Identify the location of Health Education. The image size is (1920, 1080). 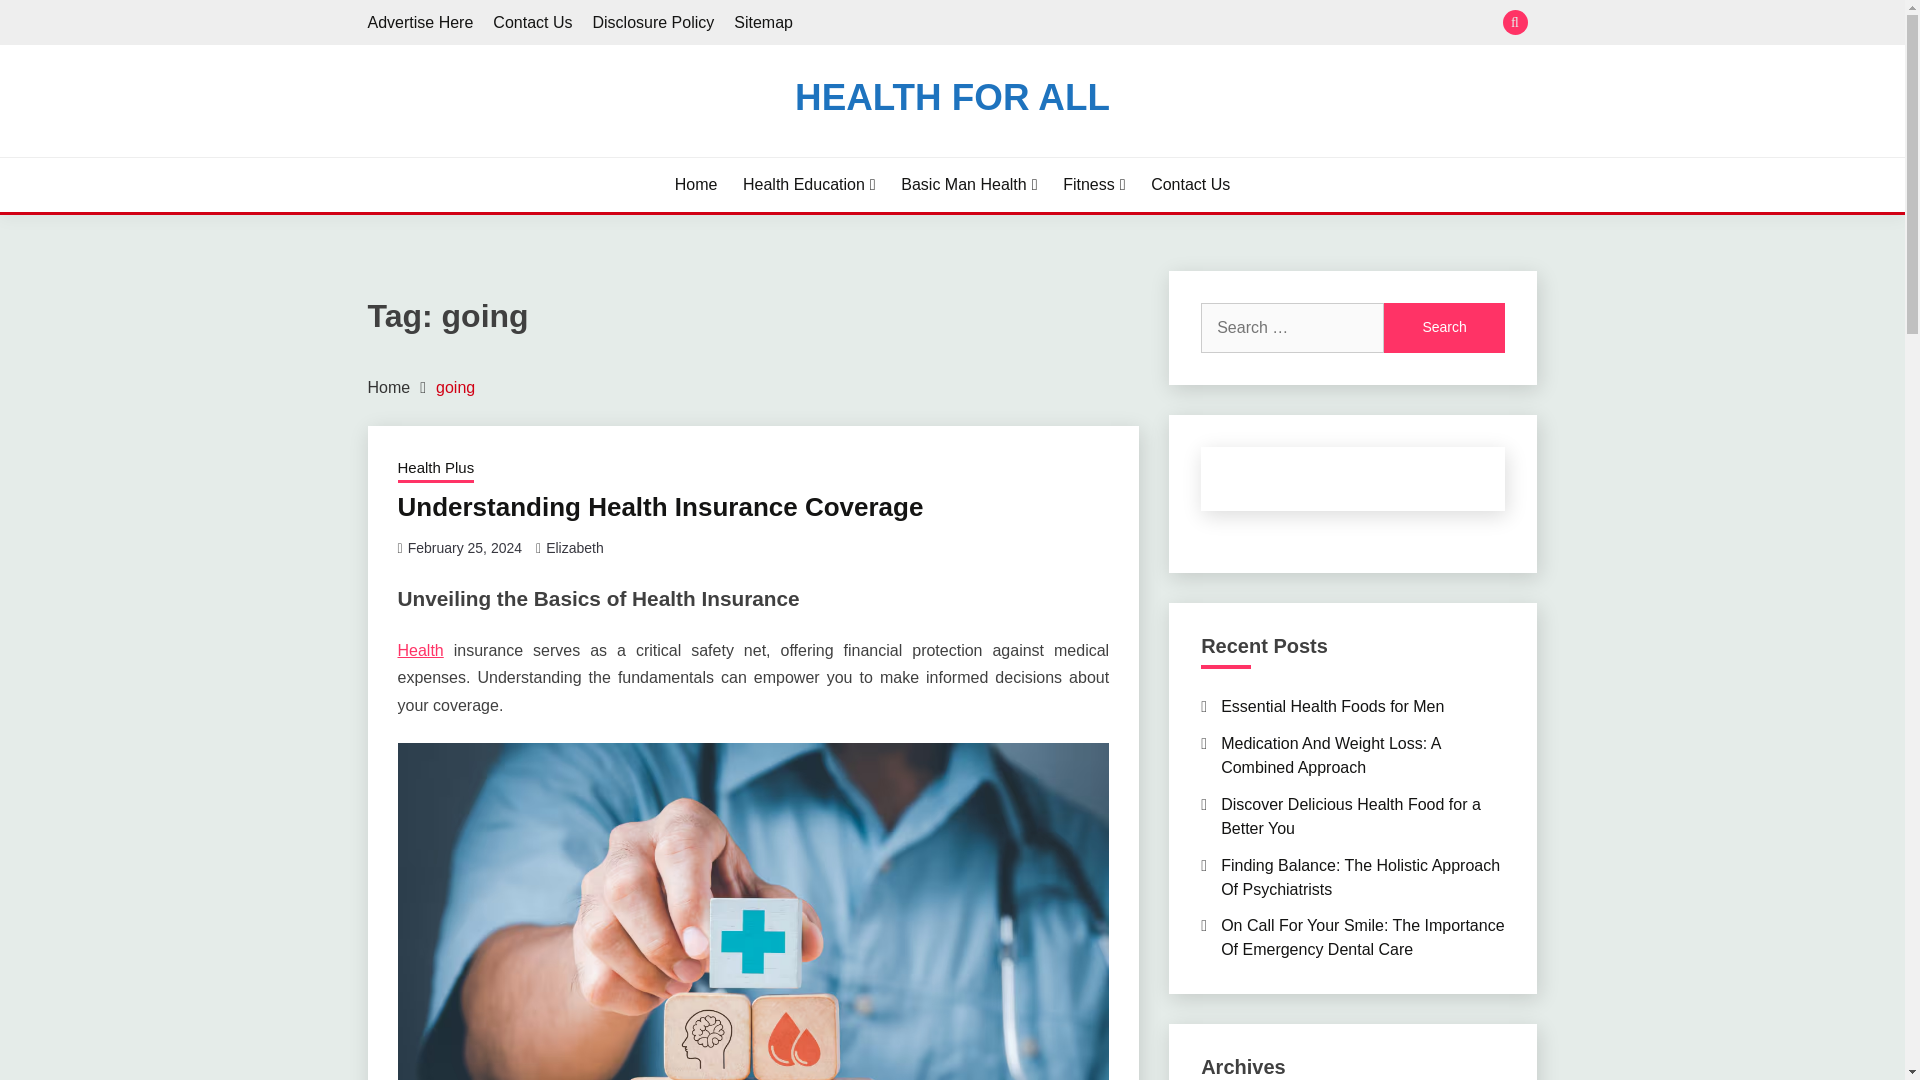
(809, 184).